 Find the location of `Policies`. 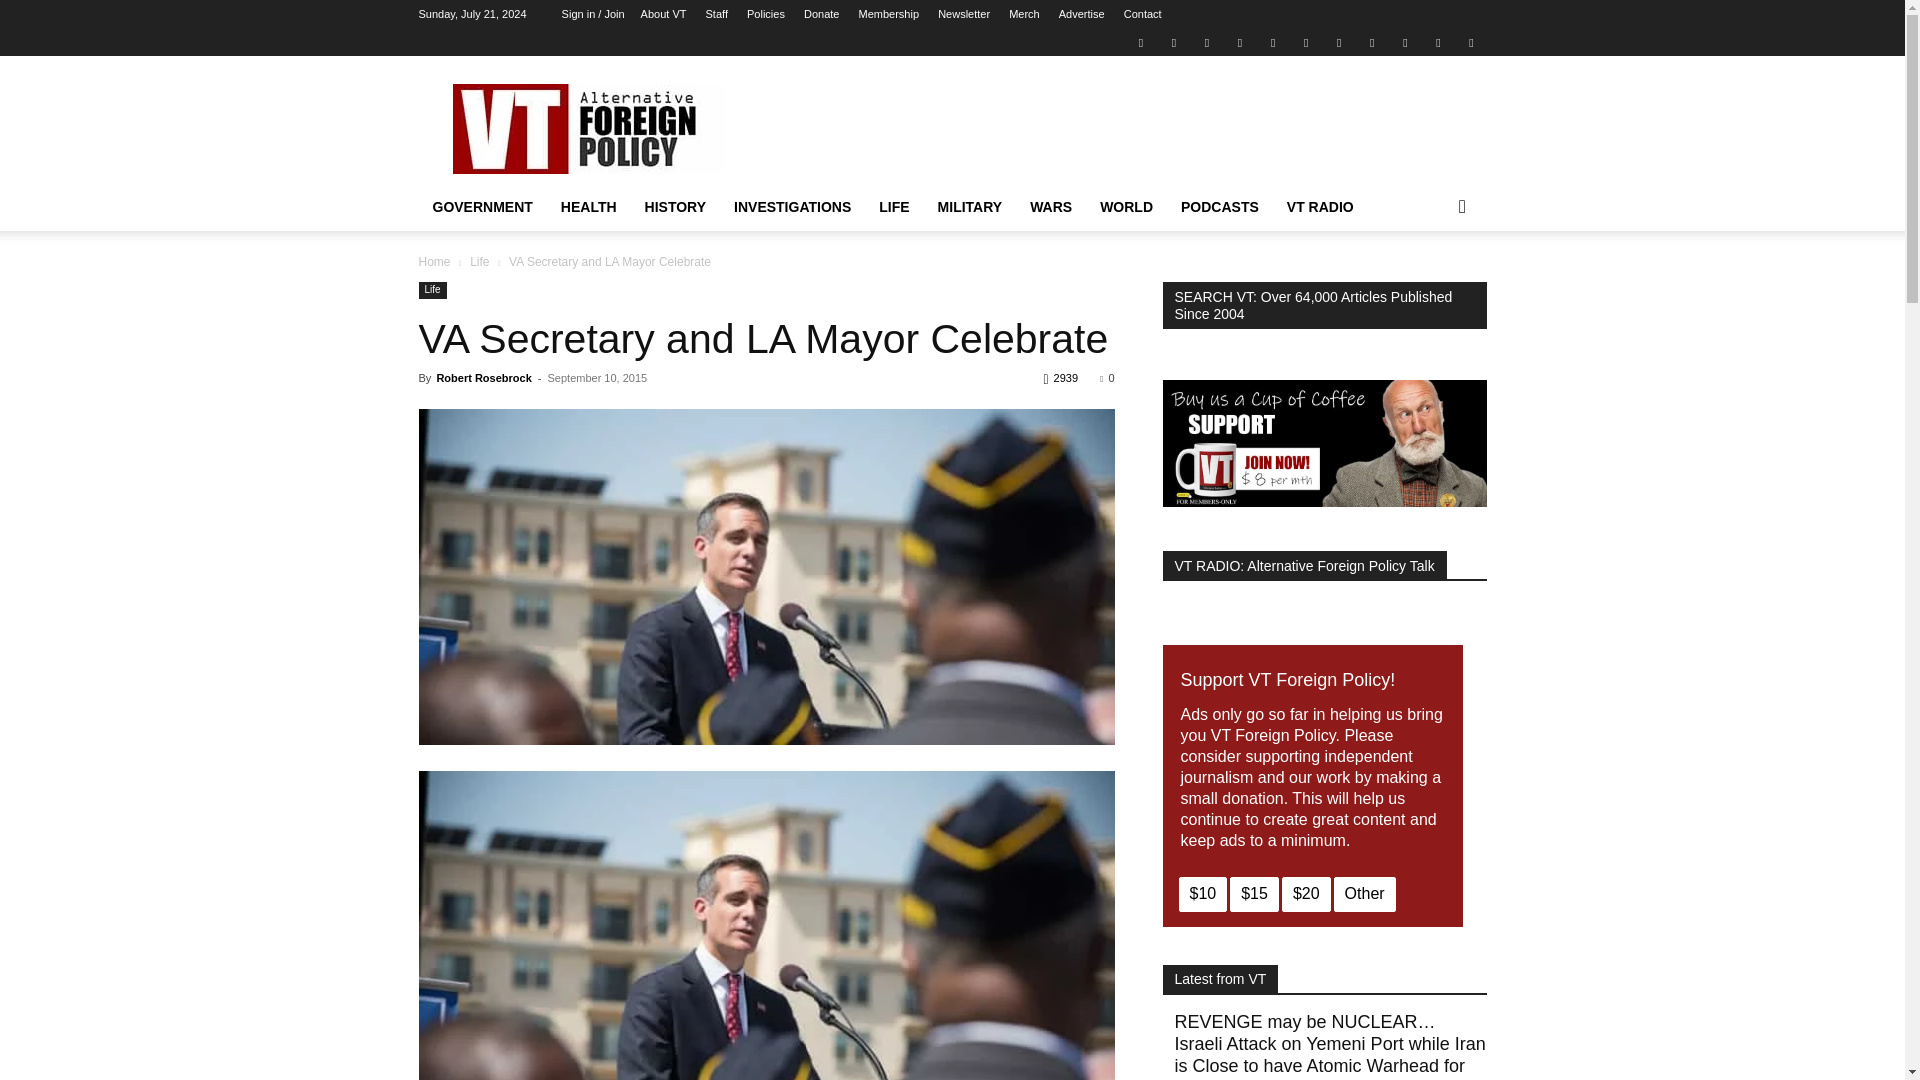

Policies is located at coordinates (766, 14).